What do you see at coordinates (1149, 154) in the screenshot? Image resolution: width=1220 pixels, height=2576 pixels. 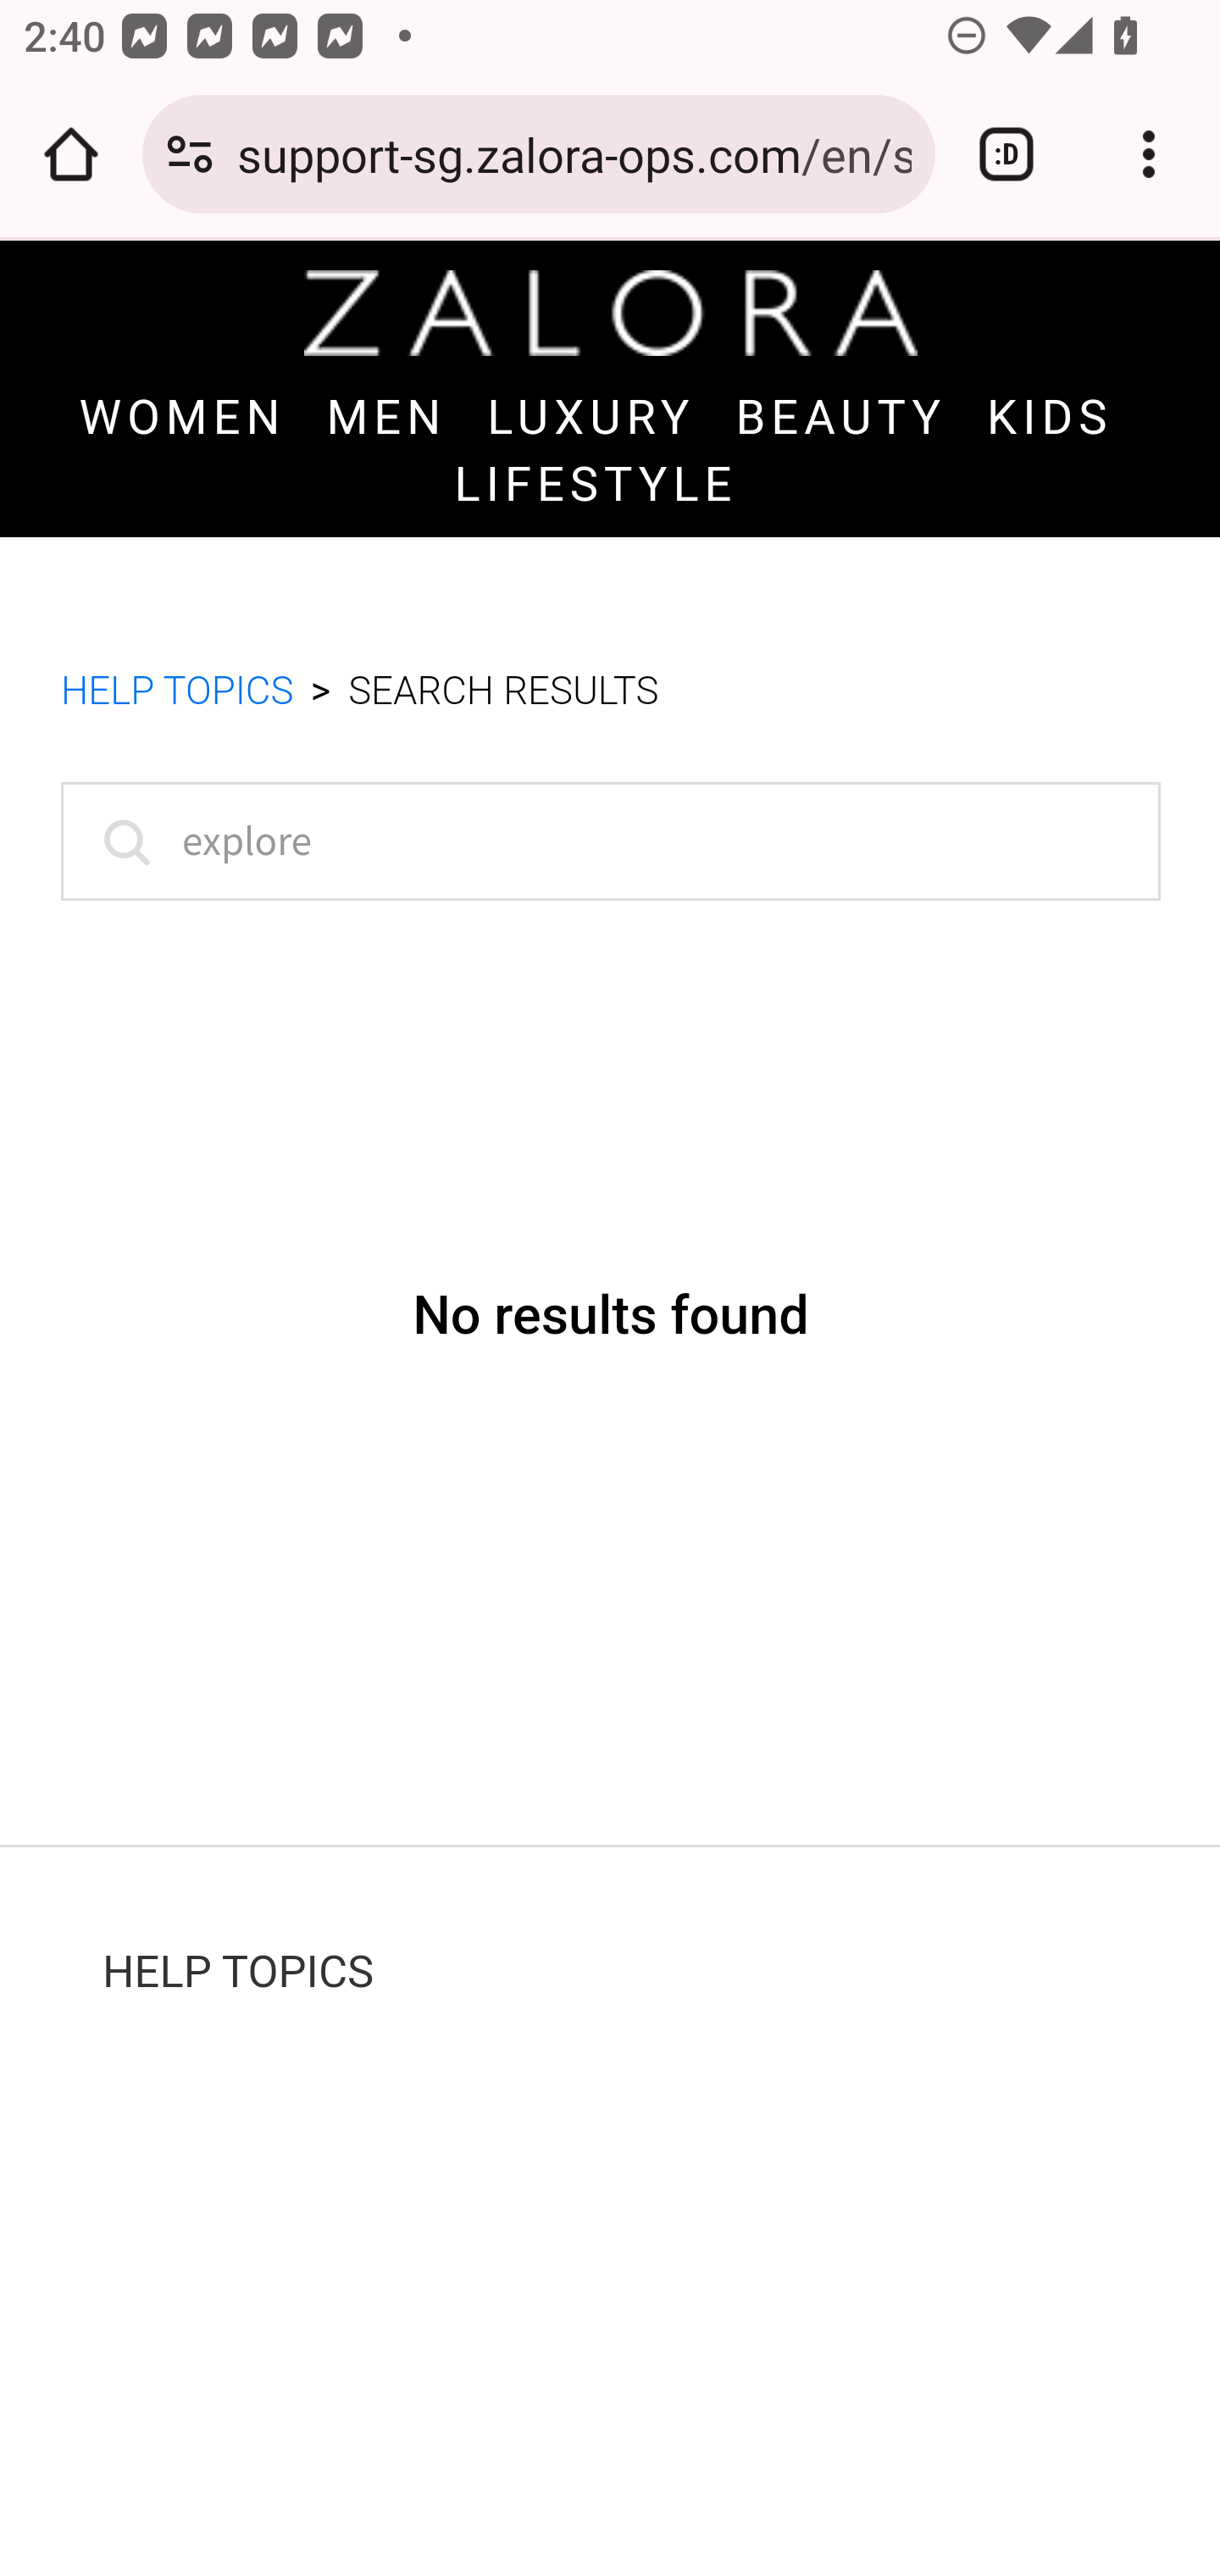 I see `Customize and control Google Chrome` at bounding box center [1149, 154].